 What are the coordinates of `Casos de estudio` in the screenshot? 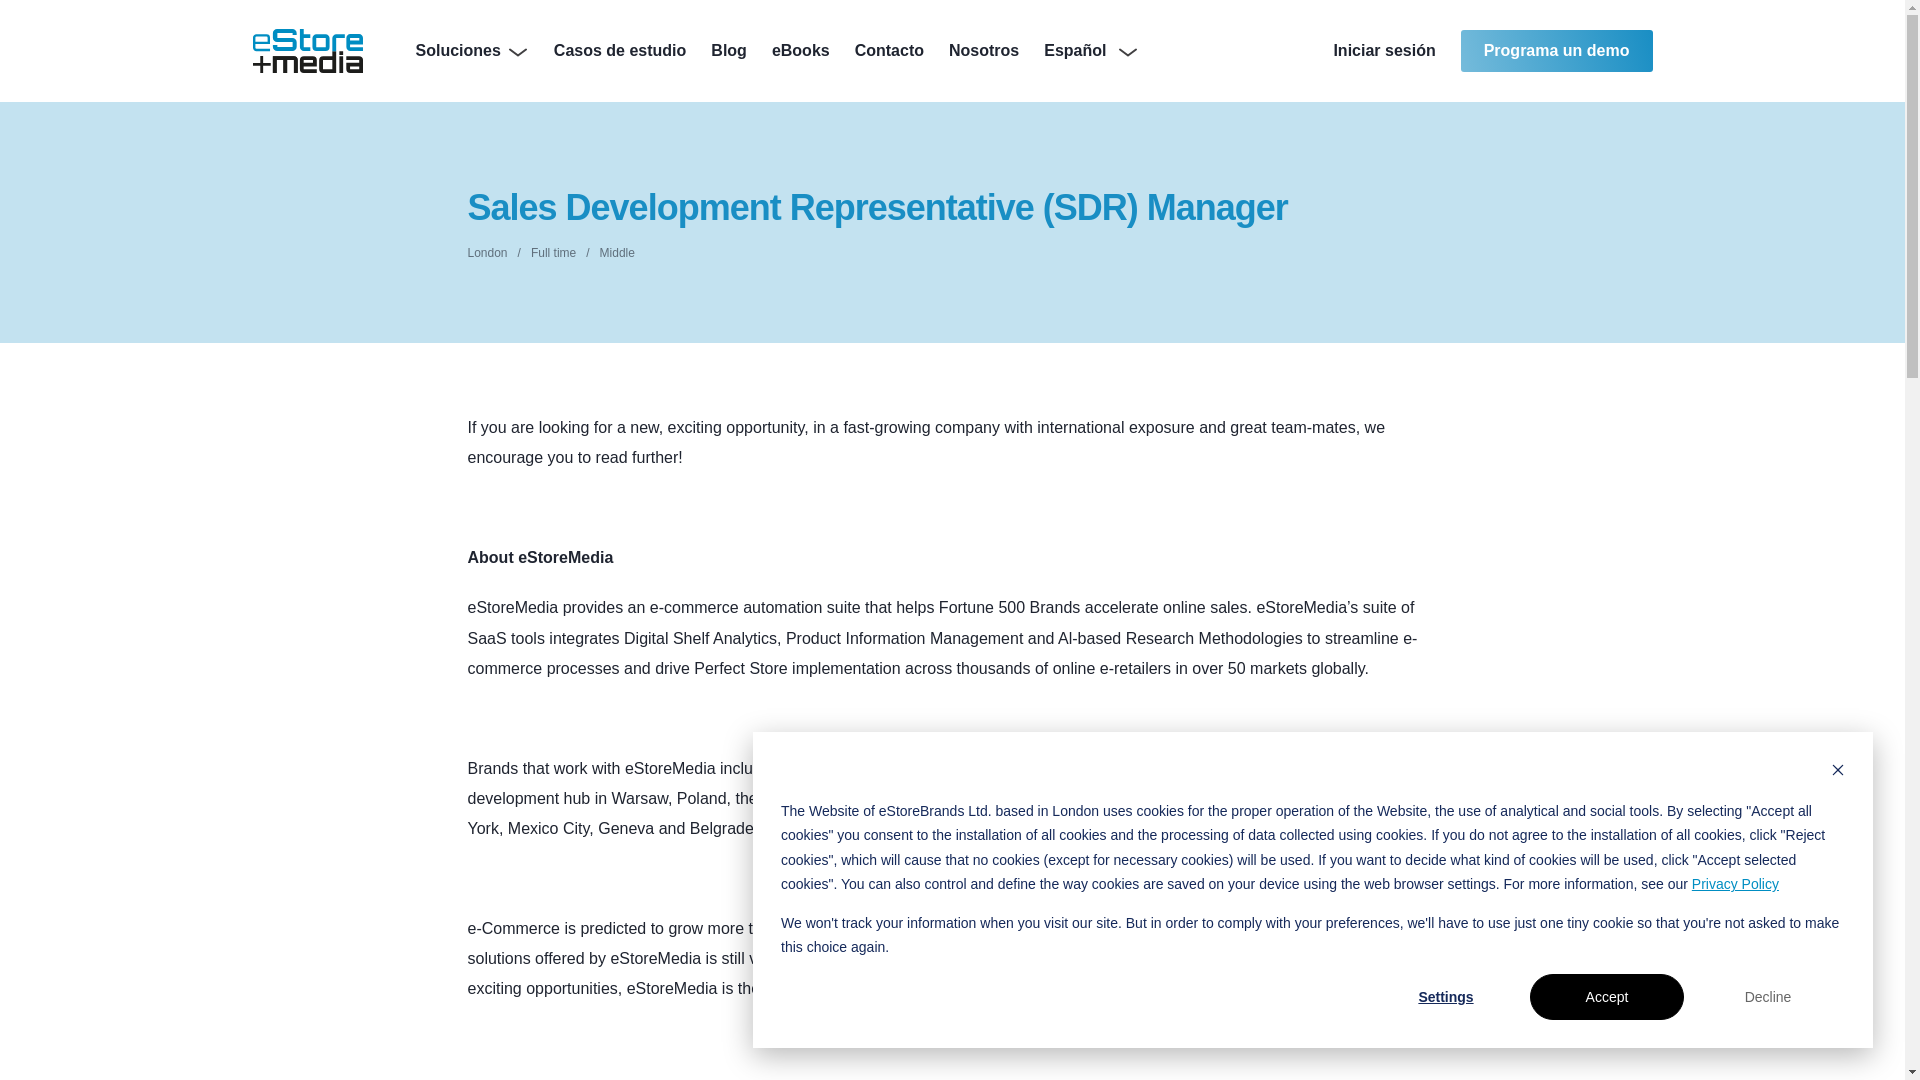 It's located at (620, 50).